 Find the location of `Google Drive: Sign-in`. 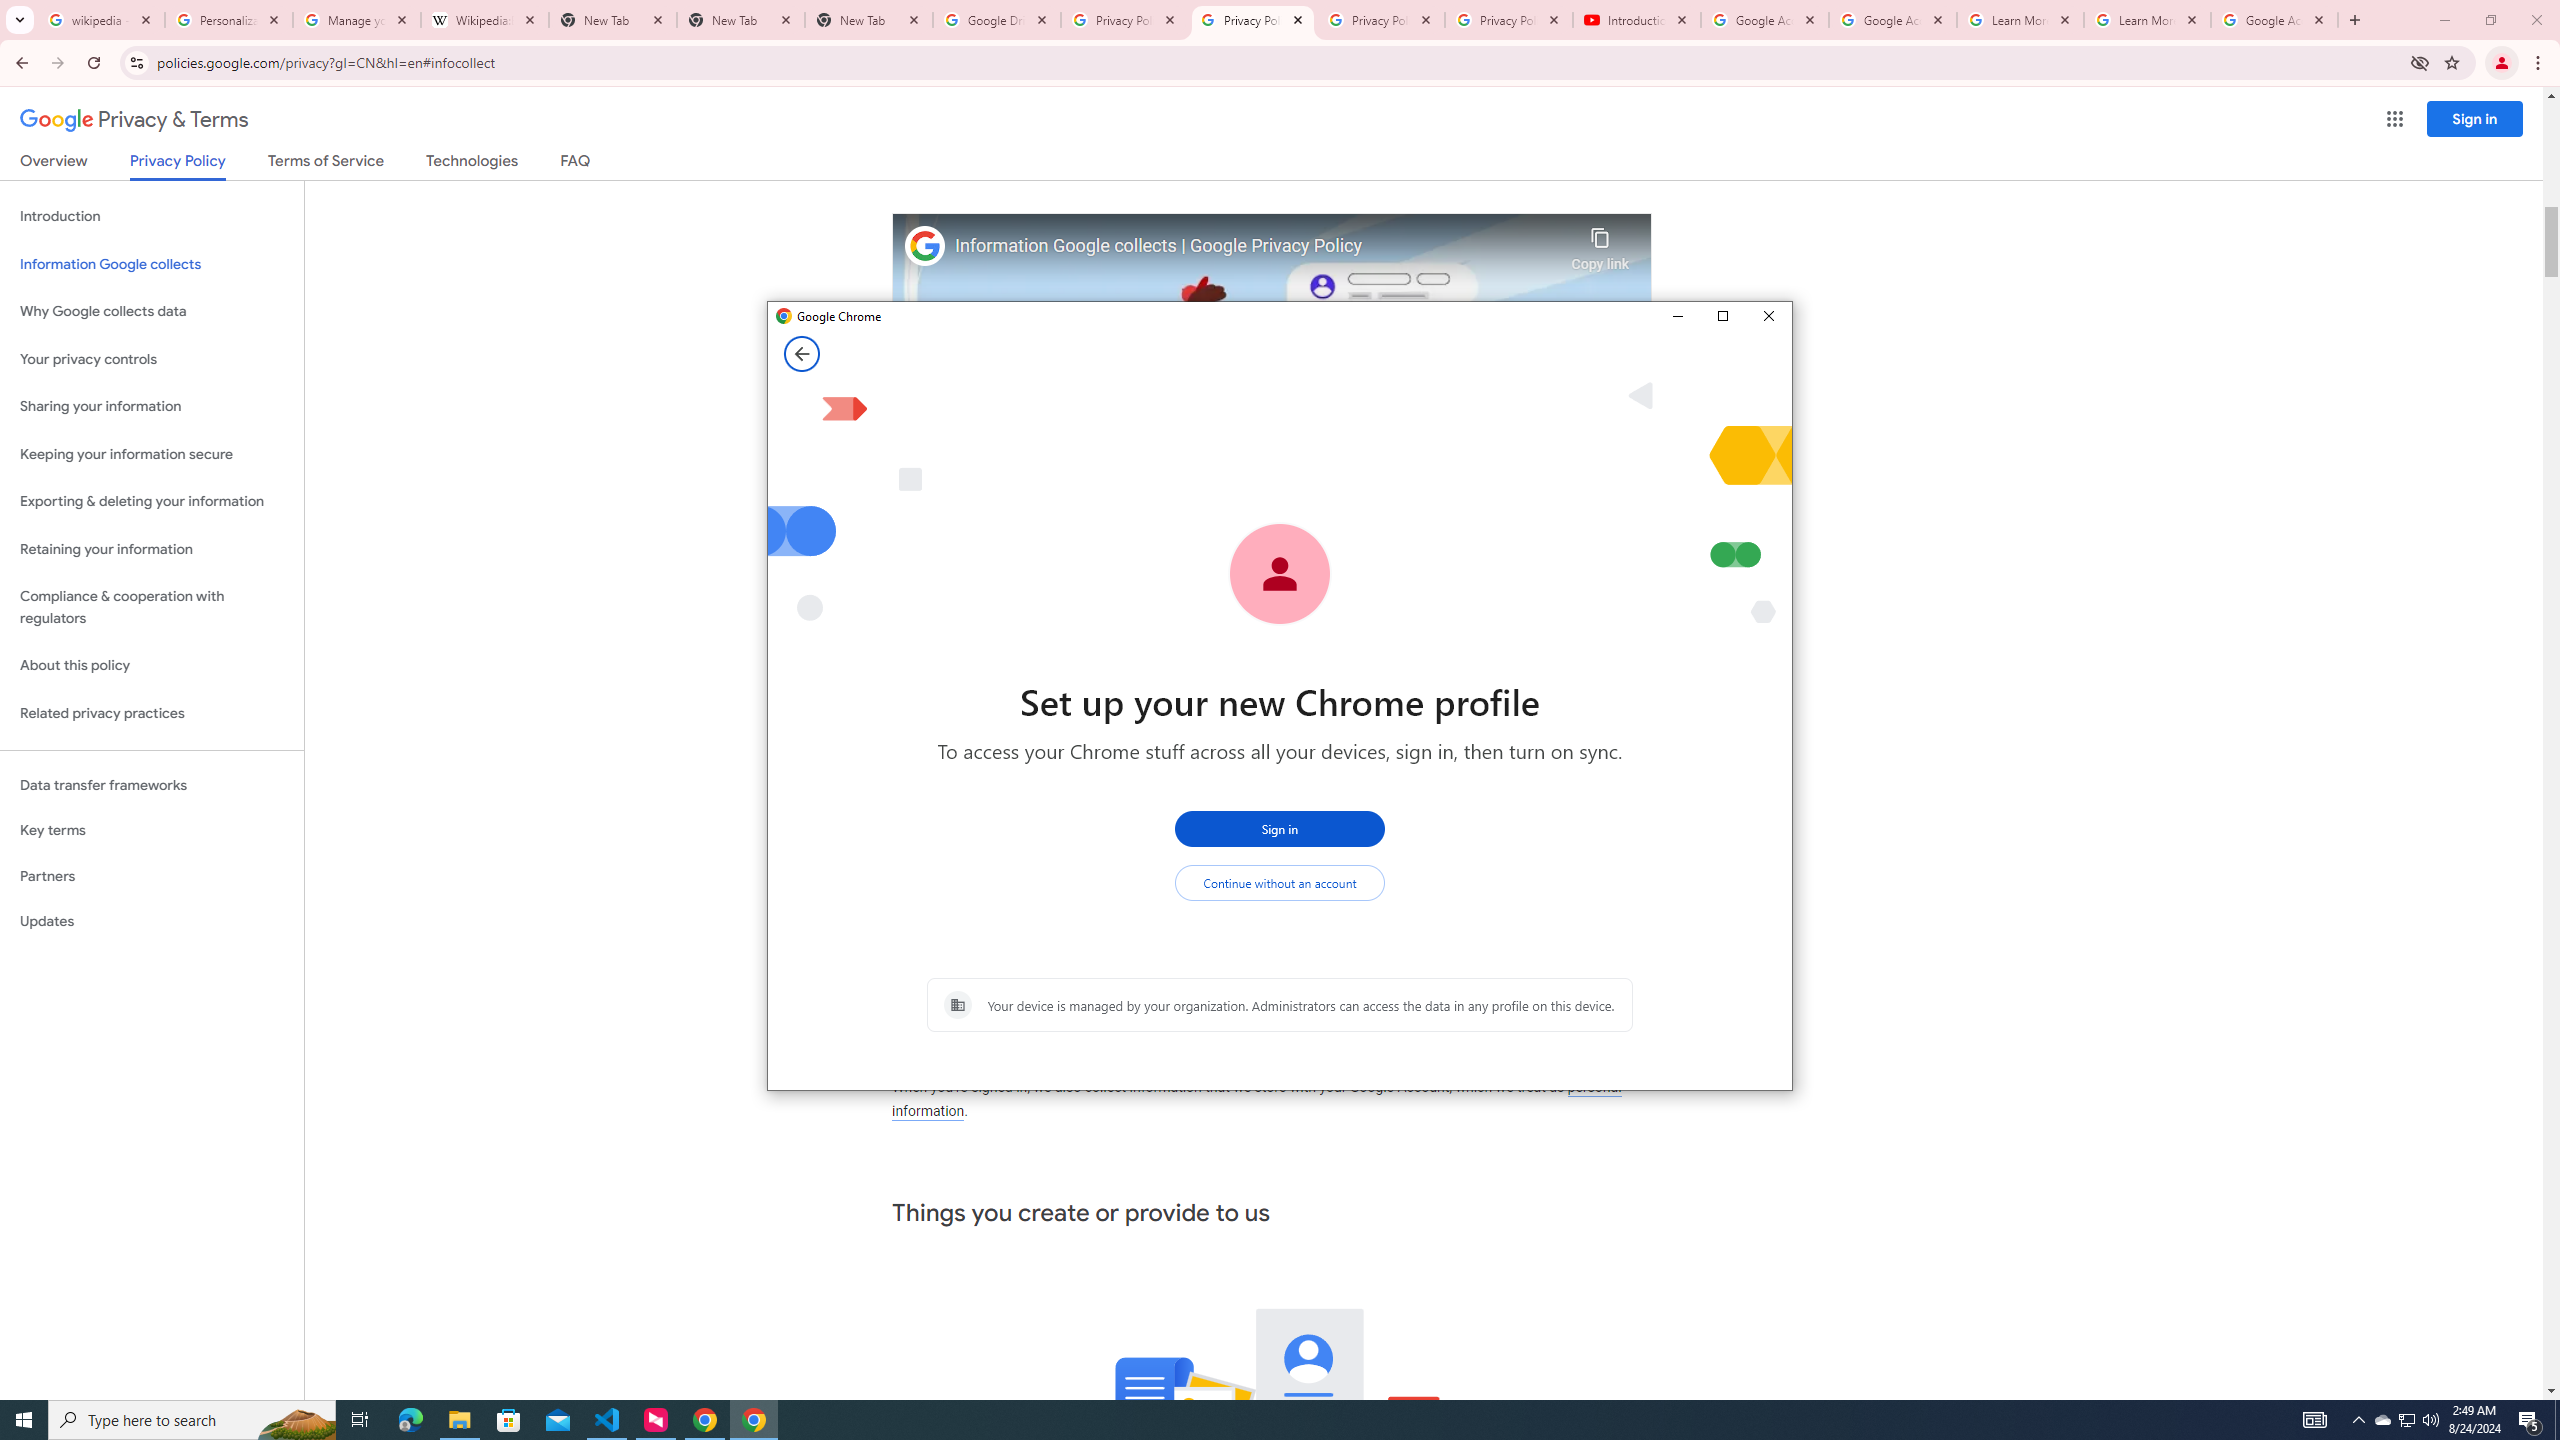

Google Drive: Sign-in is located at coordinates (997, 20).